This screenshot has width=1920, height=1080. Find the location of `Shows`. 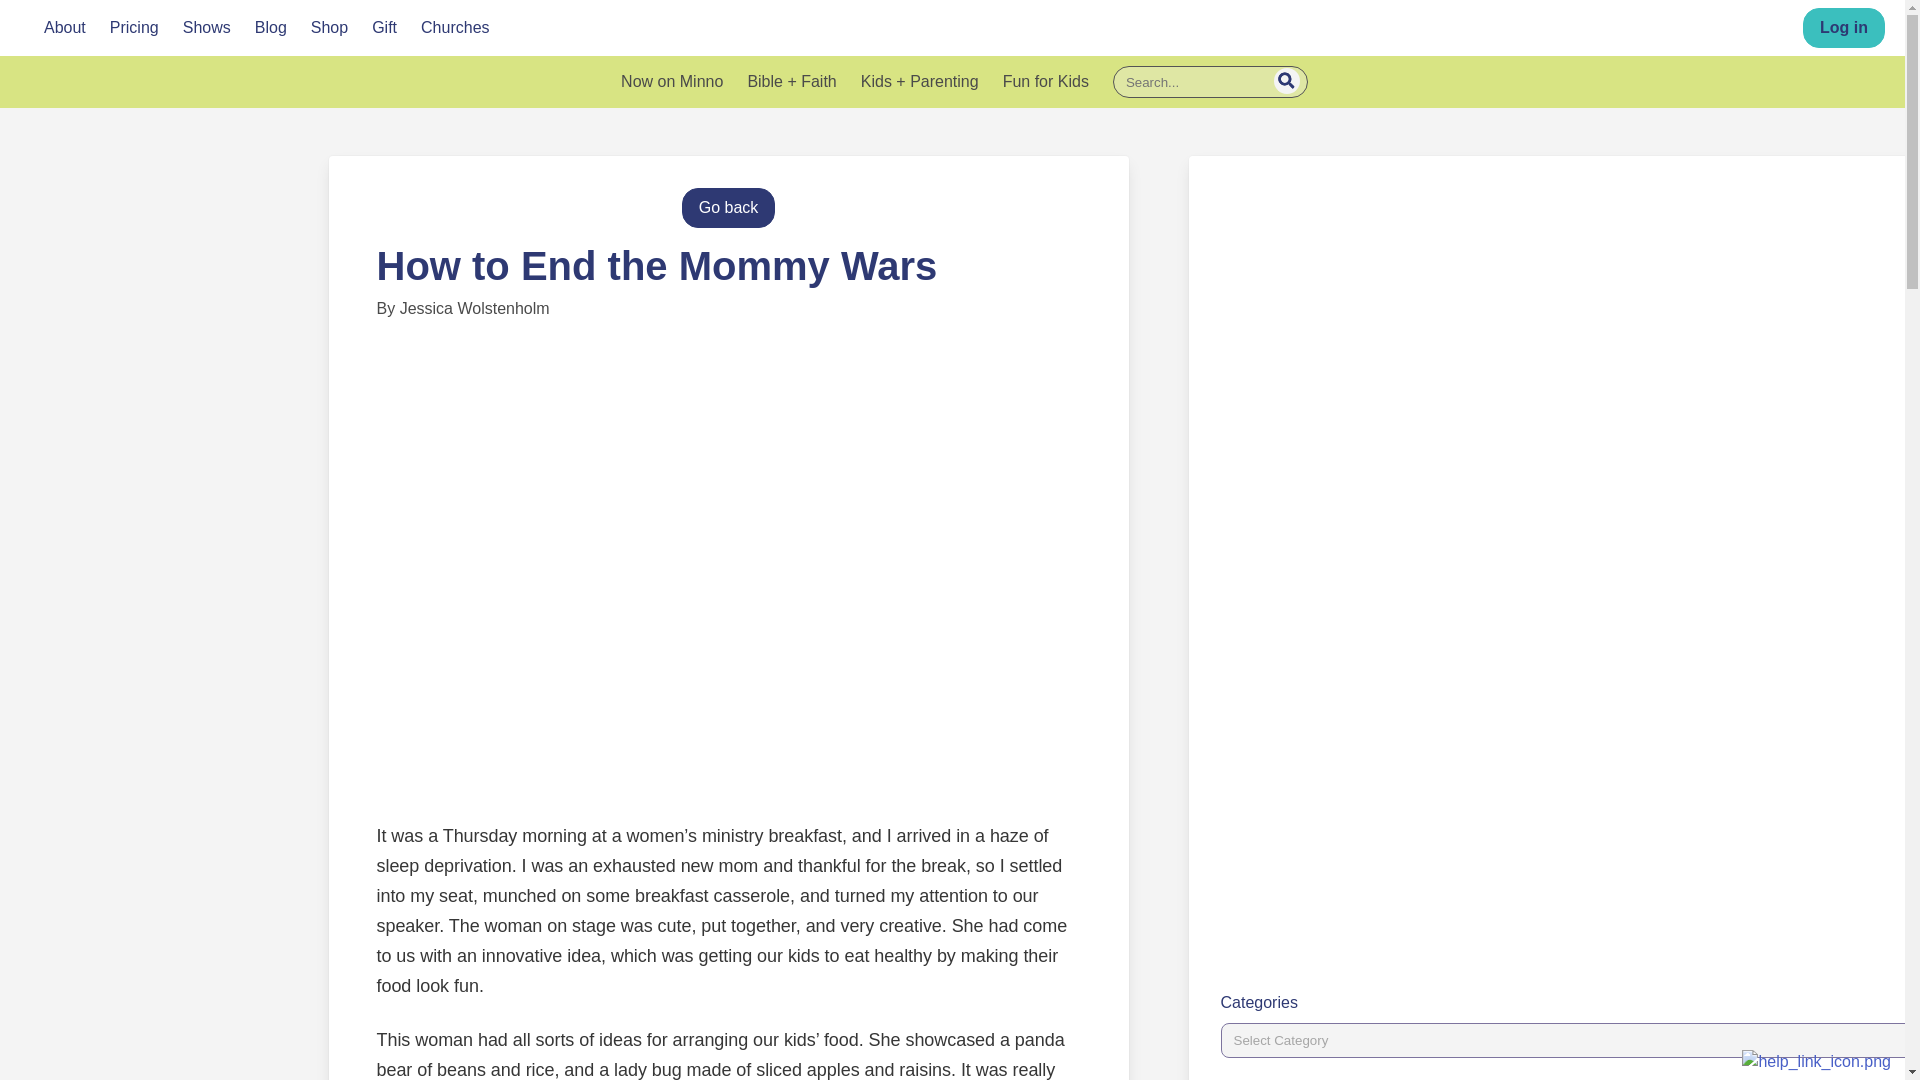

Shows is located at coordinates (206, 28).